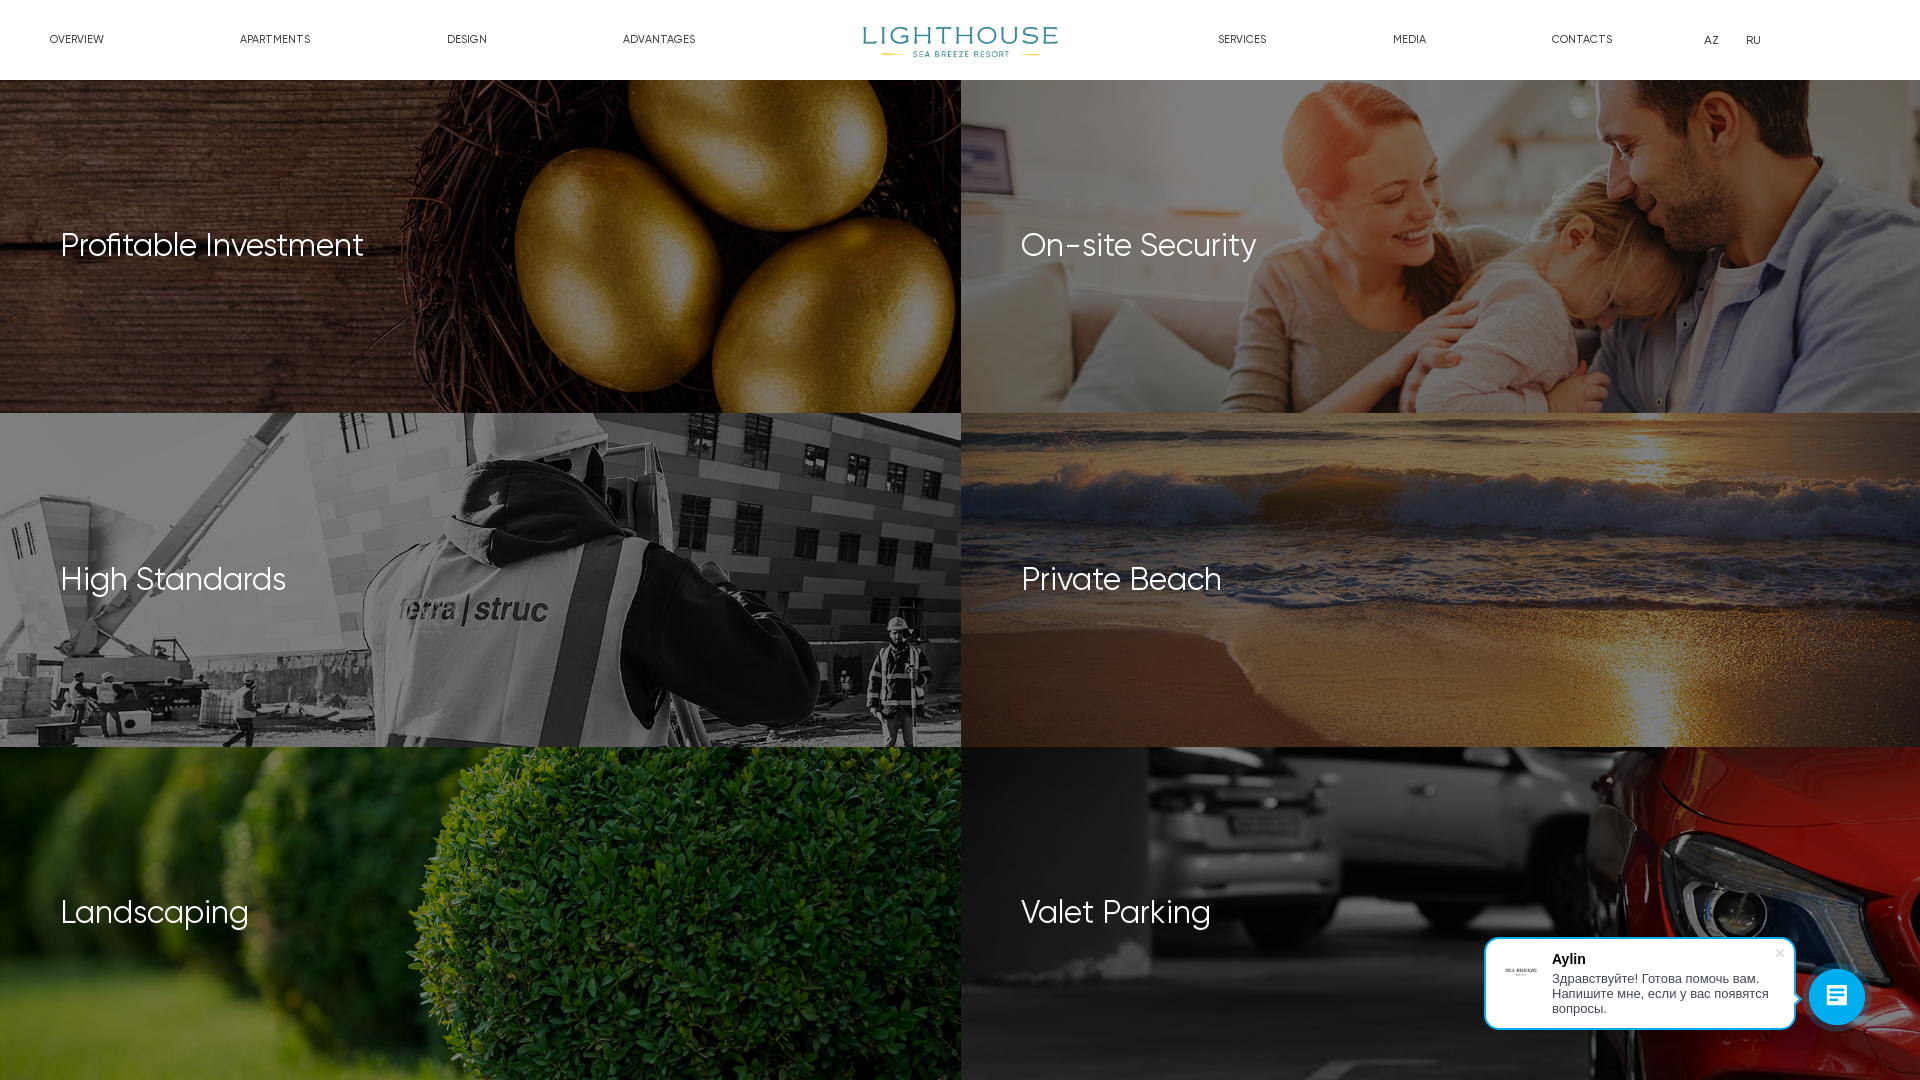 This screenshot has width=1920, height=1080. I want to click on OVERVIEW, so click(77, 40).